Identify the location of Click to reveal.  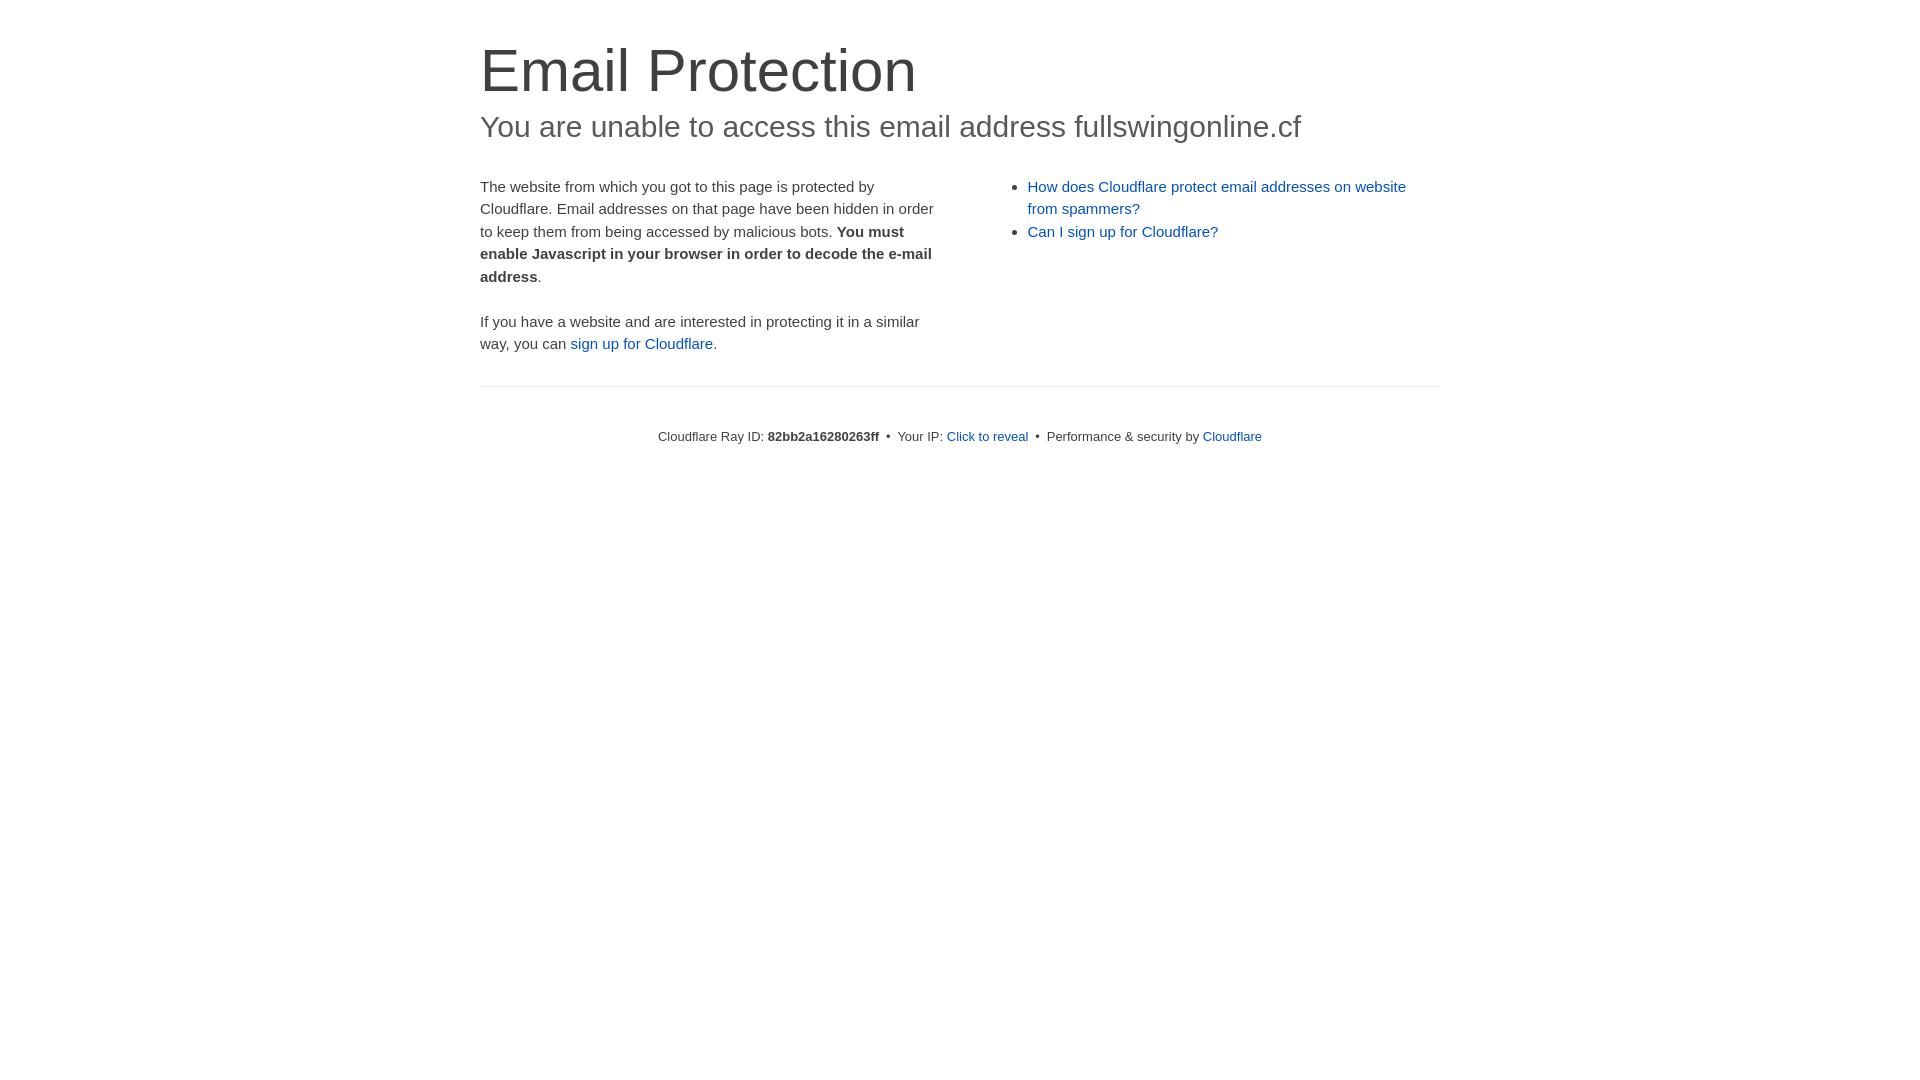
(988, 436).